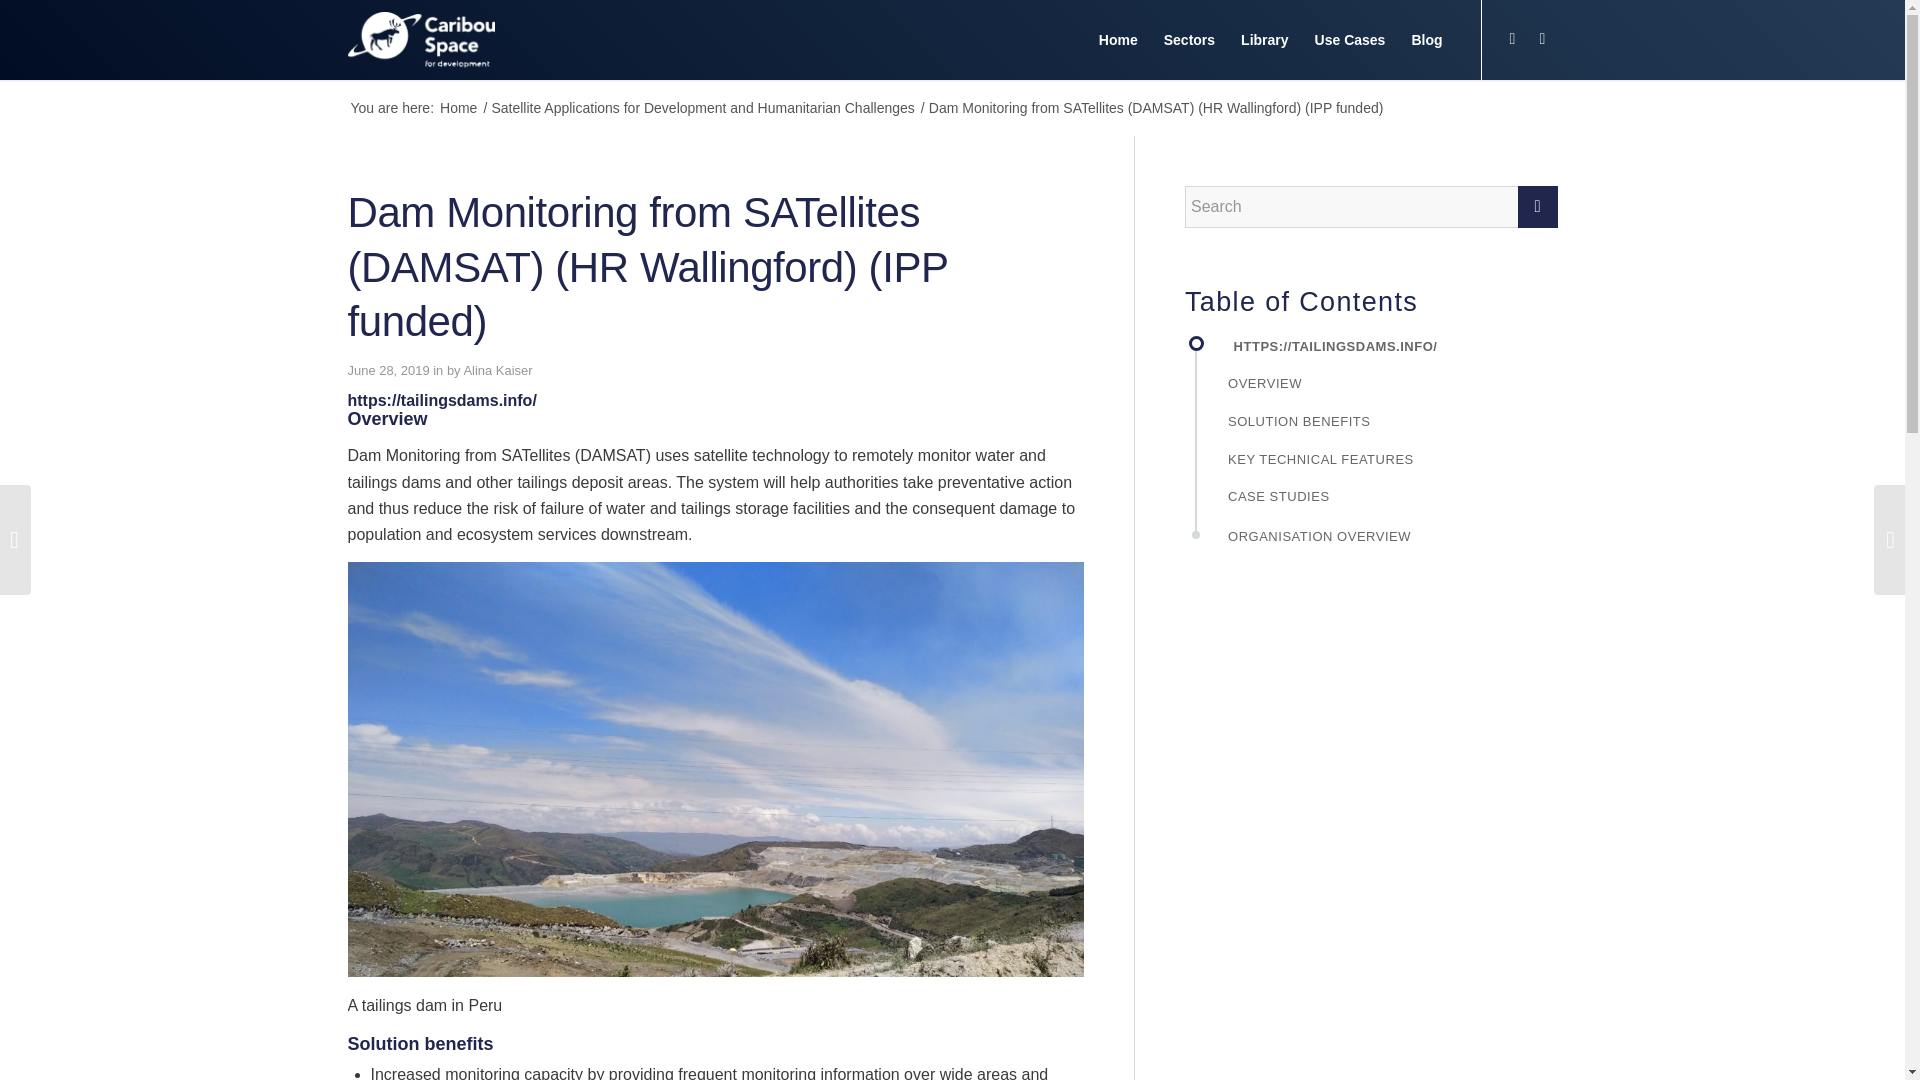 This screenshot has height=1080, width=1920. Describe the element at coordinates (1386, 393) in the screenshot. I see `OVERVIEW` at that location.